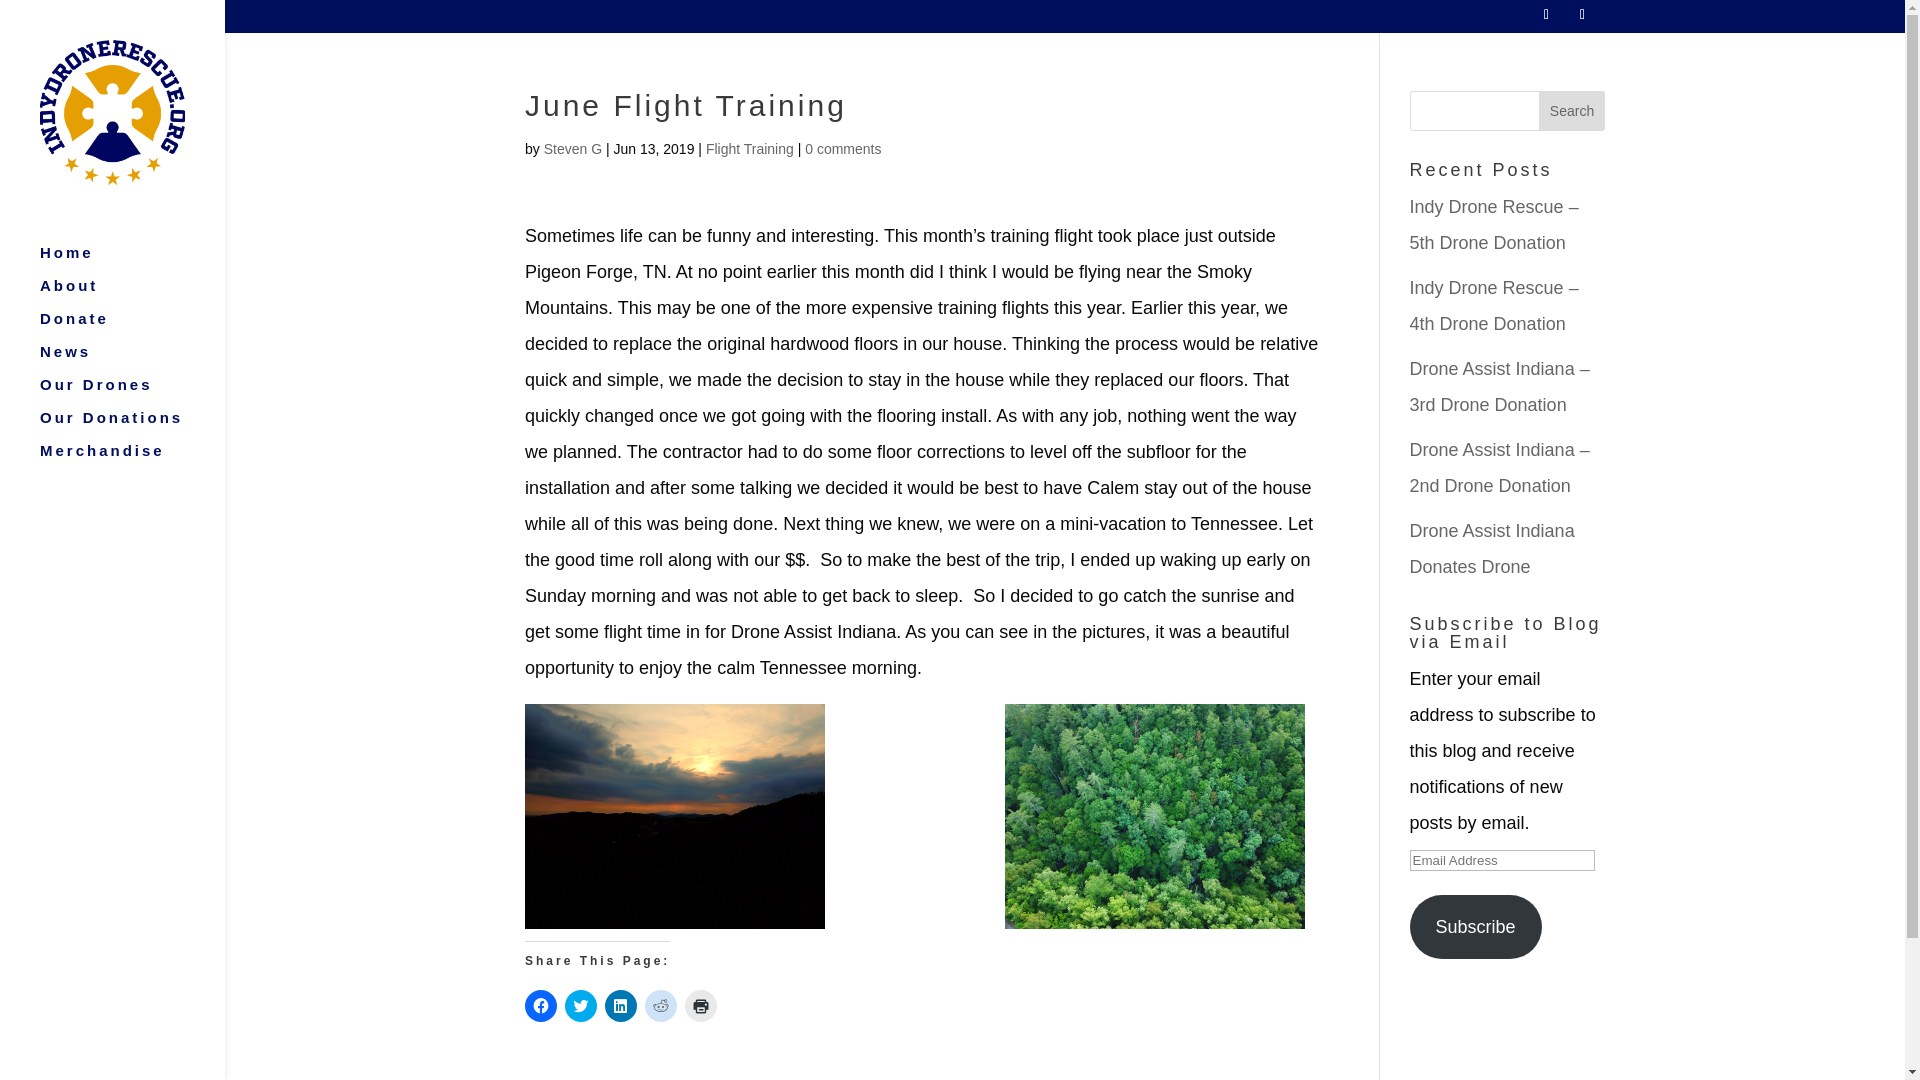 Image resolution: width=1920 pixels, height=1080 pixels. Describe the element at coordinates (572, 148) in the screenshot. I see `Posts by Steven G` at that location.